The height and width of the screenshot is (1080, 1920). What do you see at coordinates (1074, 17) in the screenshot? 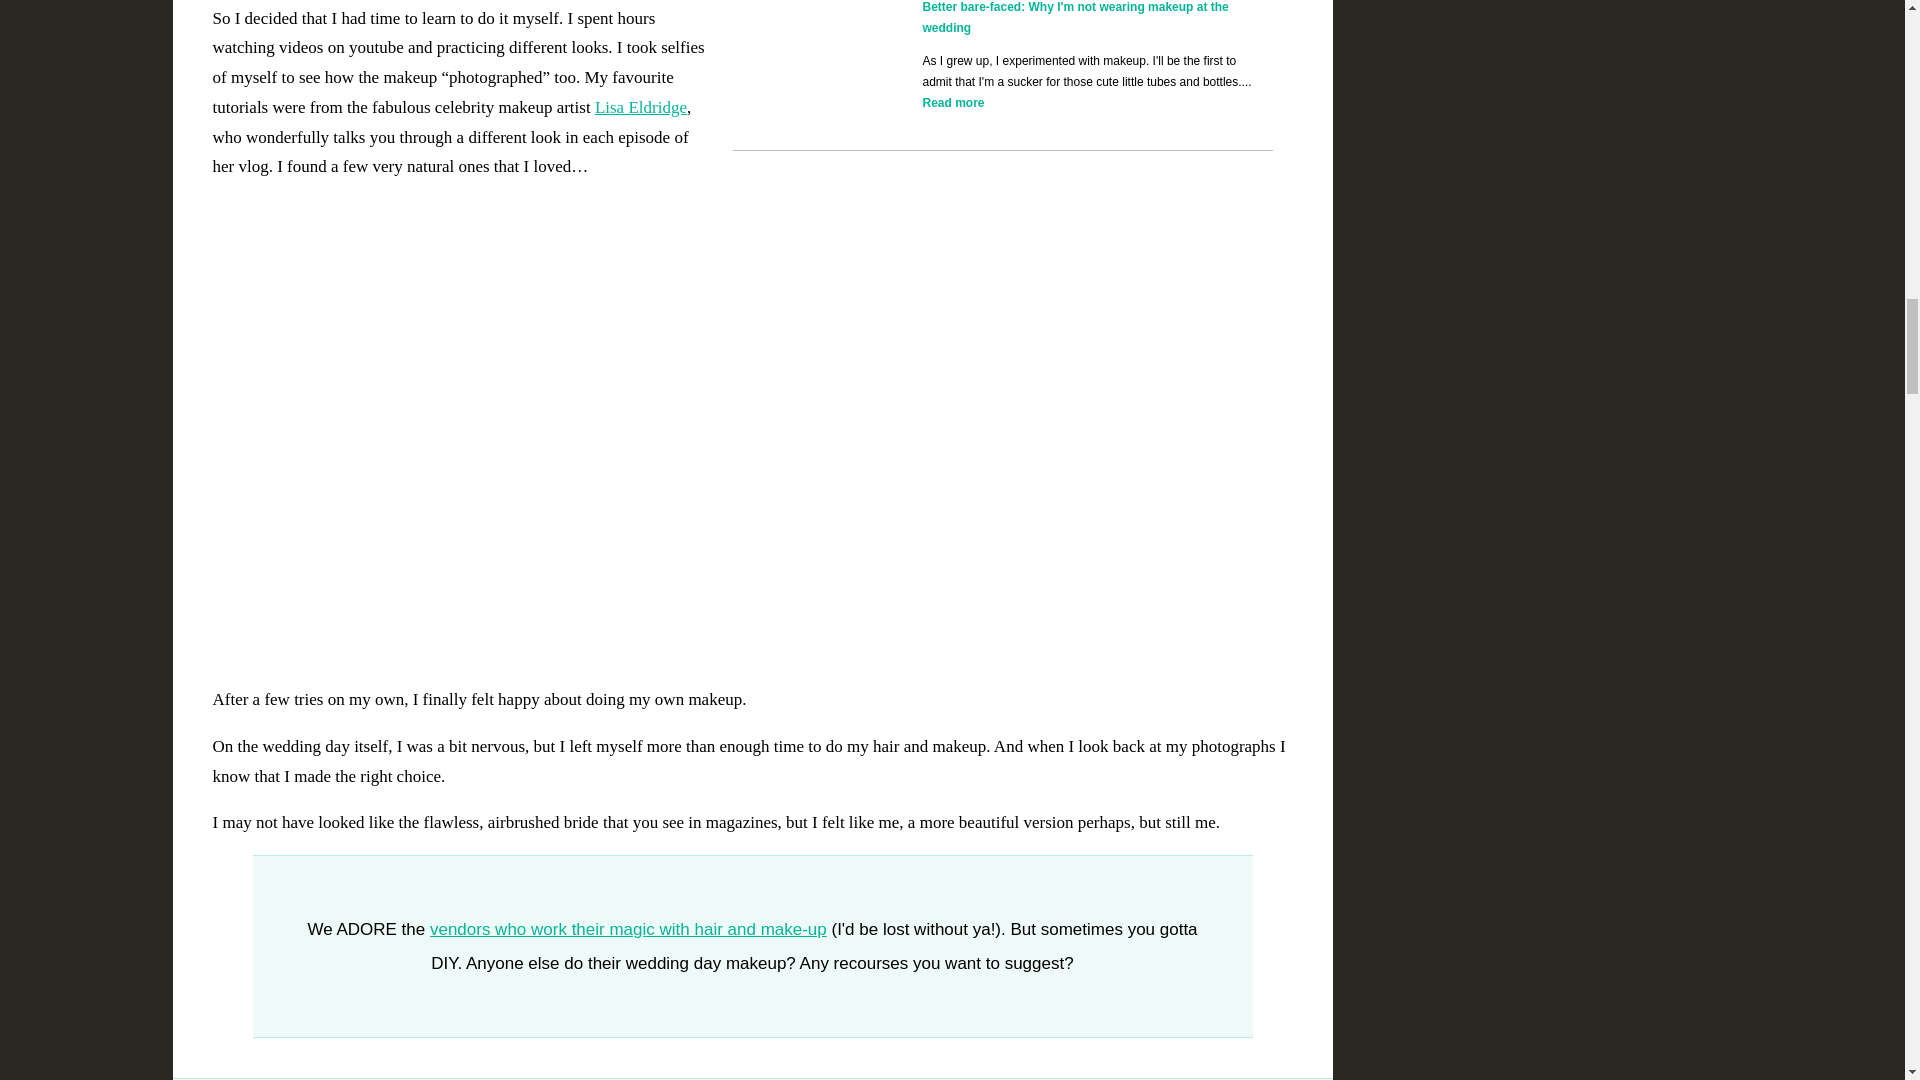
I see `Better bare-faced: Why I'm not wearing makeup at the wedding` at bounding box center [1074, 17].